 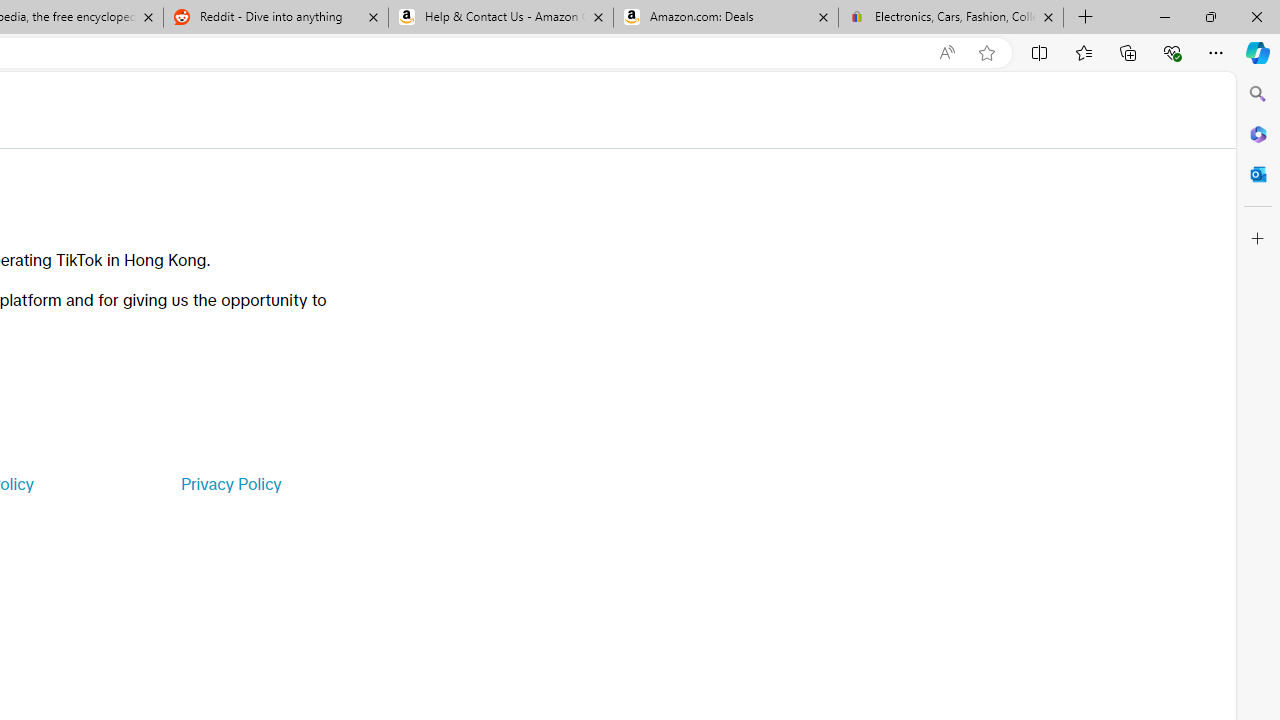 I want to click on Help & Contact Us - Amazon Customer Service, so click(x=501, y=18).